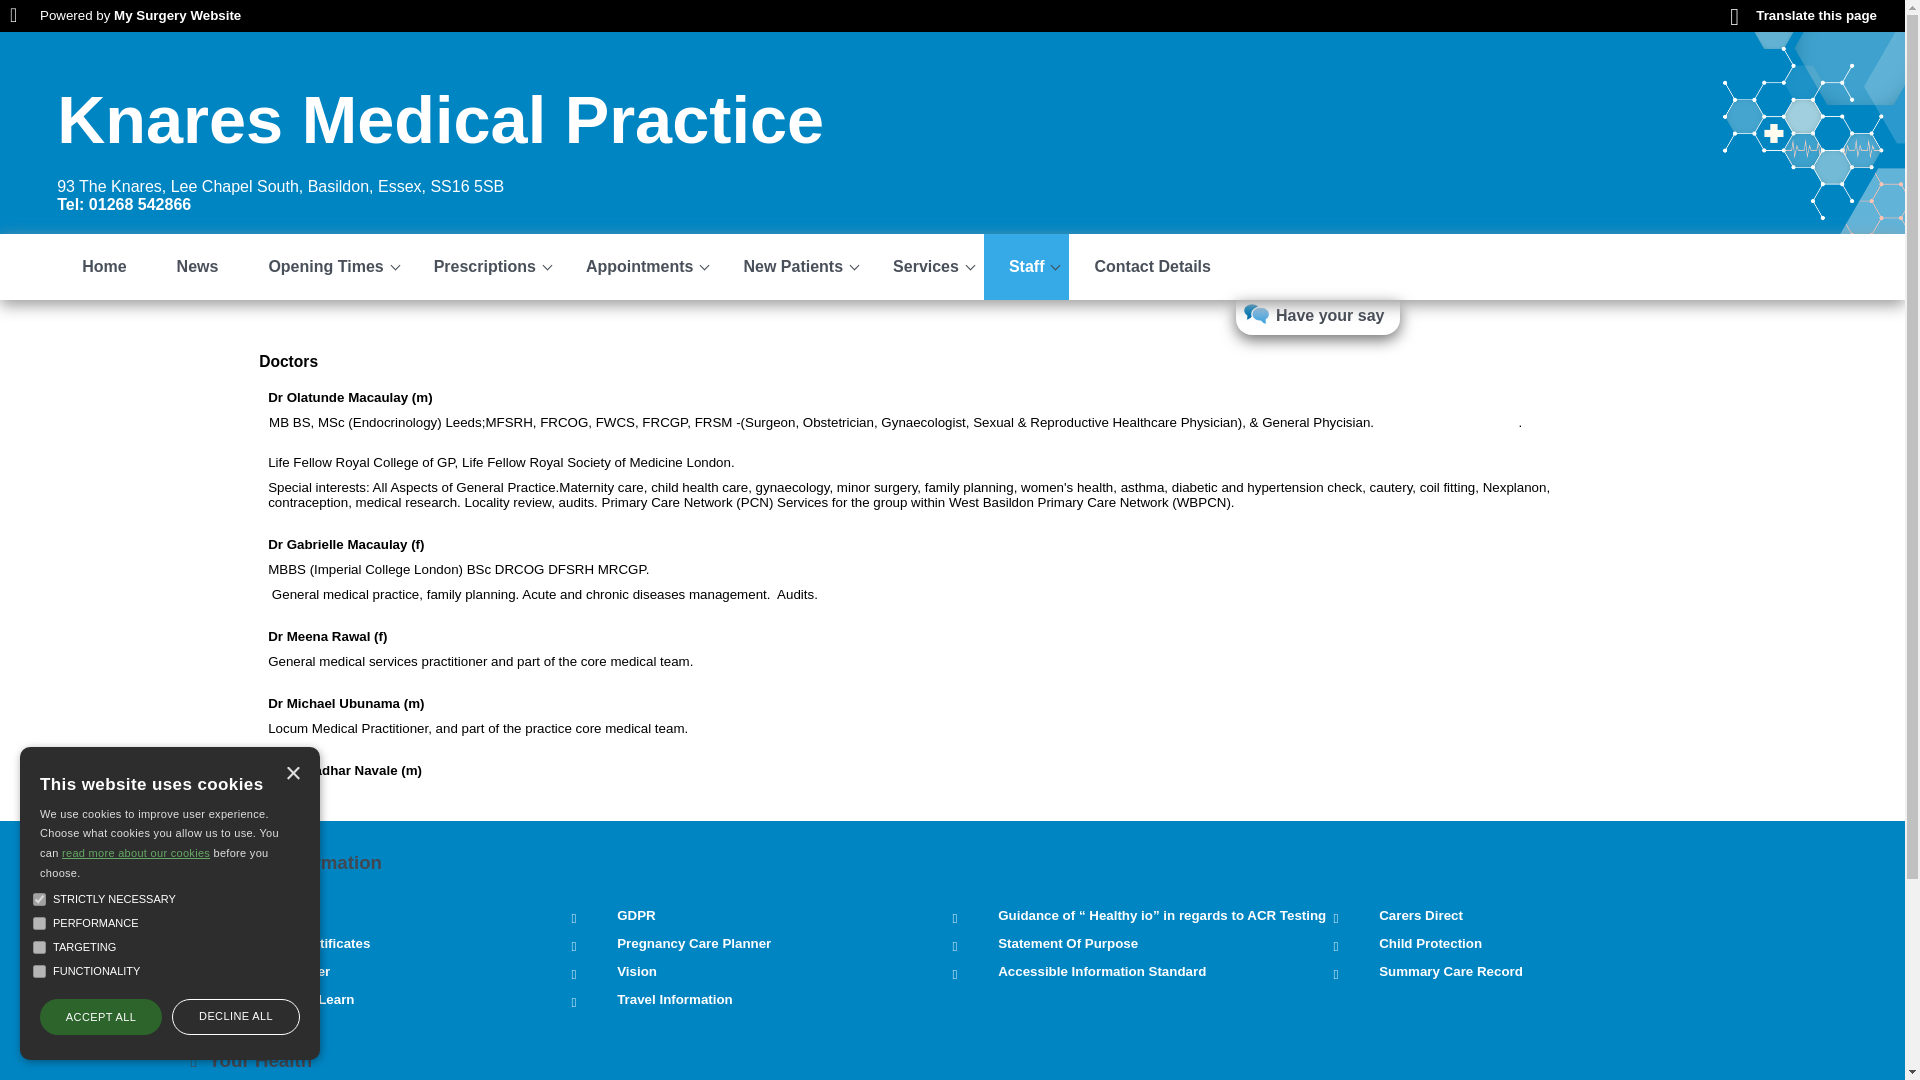  Describe the element at coordinates (639, 267) in the screenshot. I see `Appointments` at that location.